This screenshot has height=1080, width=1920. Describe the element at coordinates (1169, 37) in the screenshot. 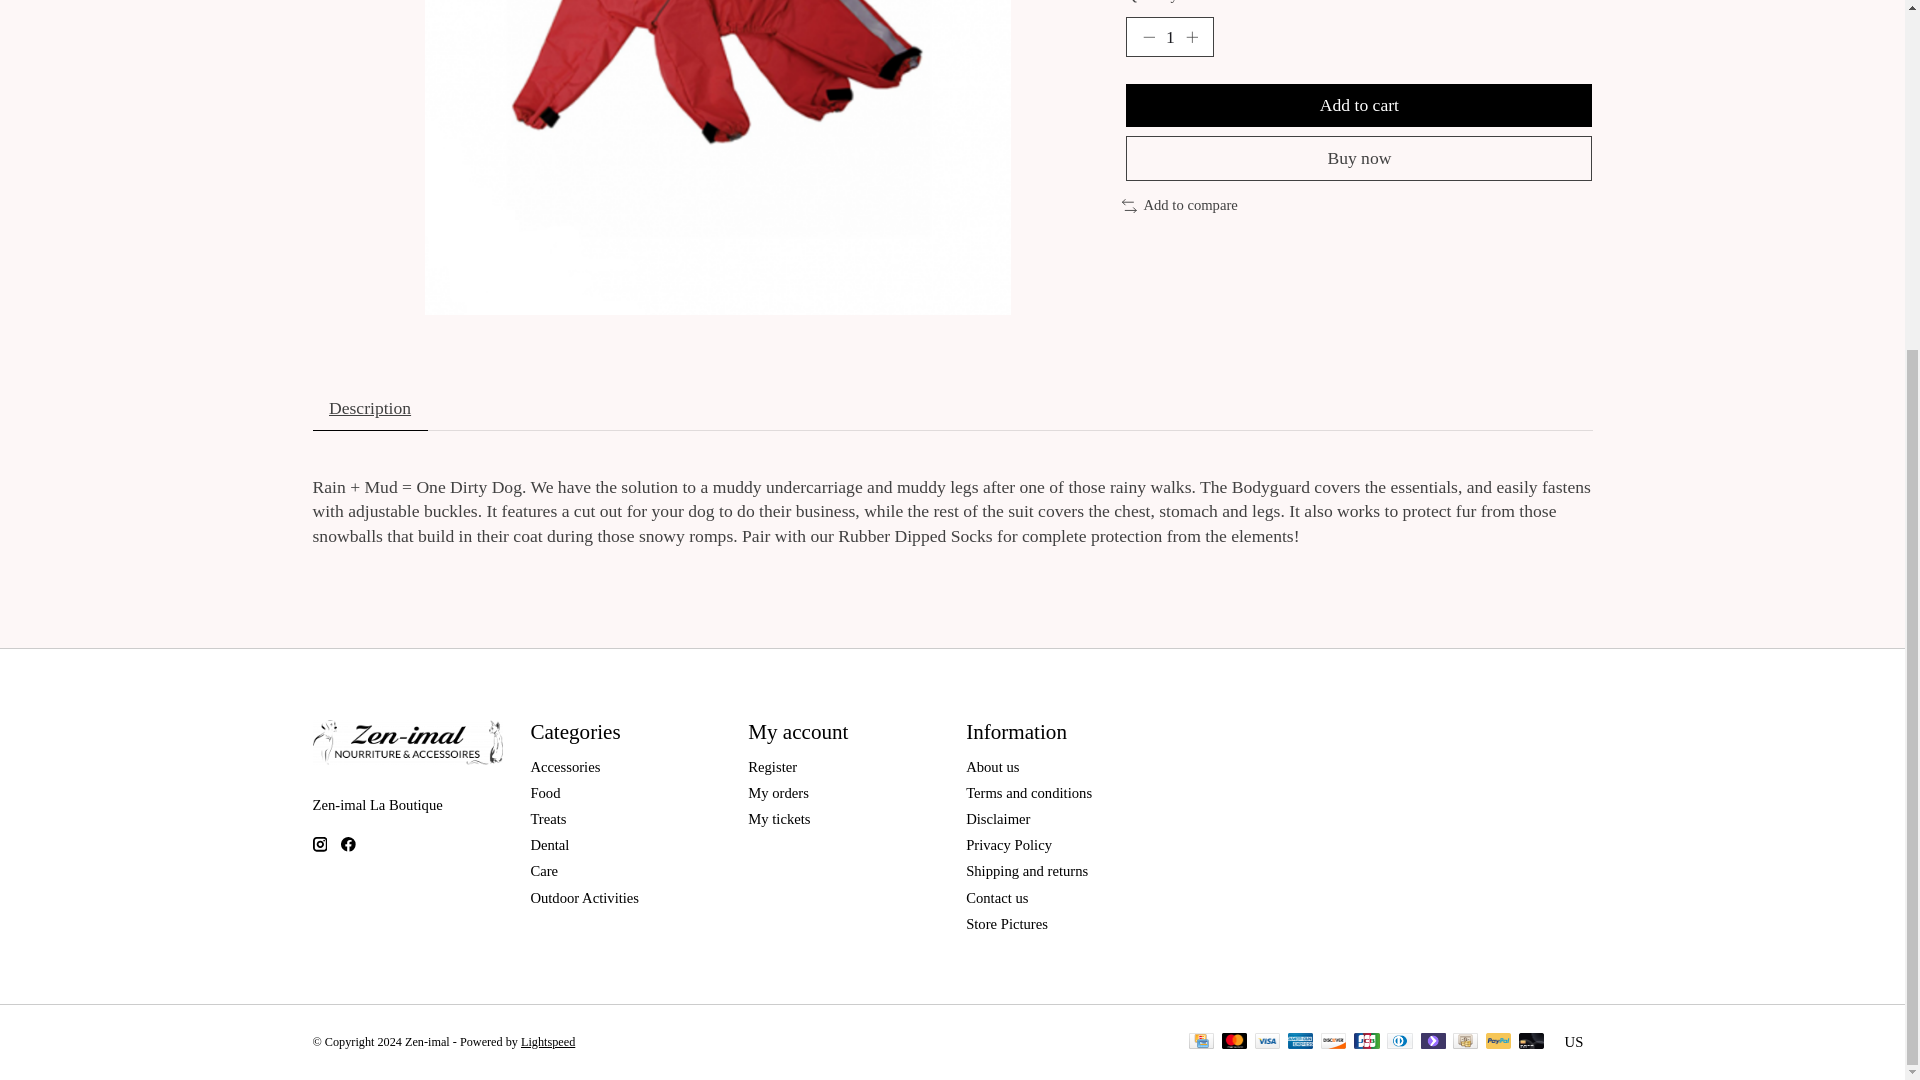

I see `1` at that location.